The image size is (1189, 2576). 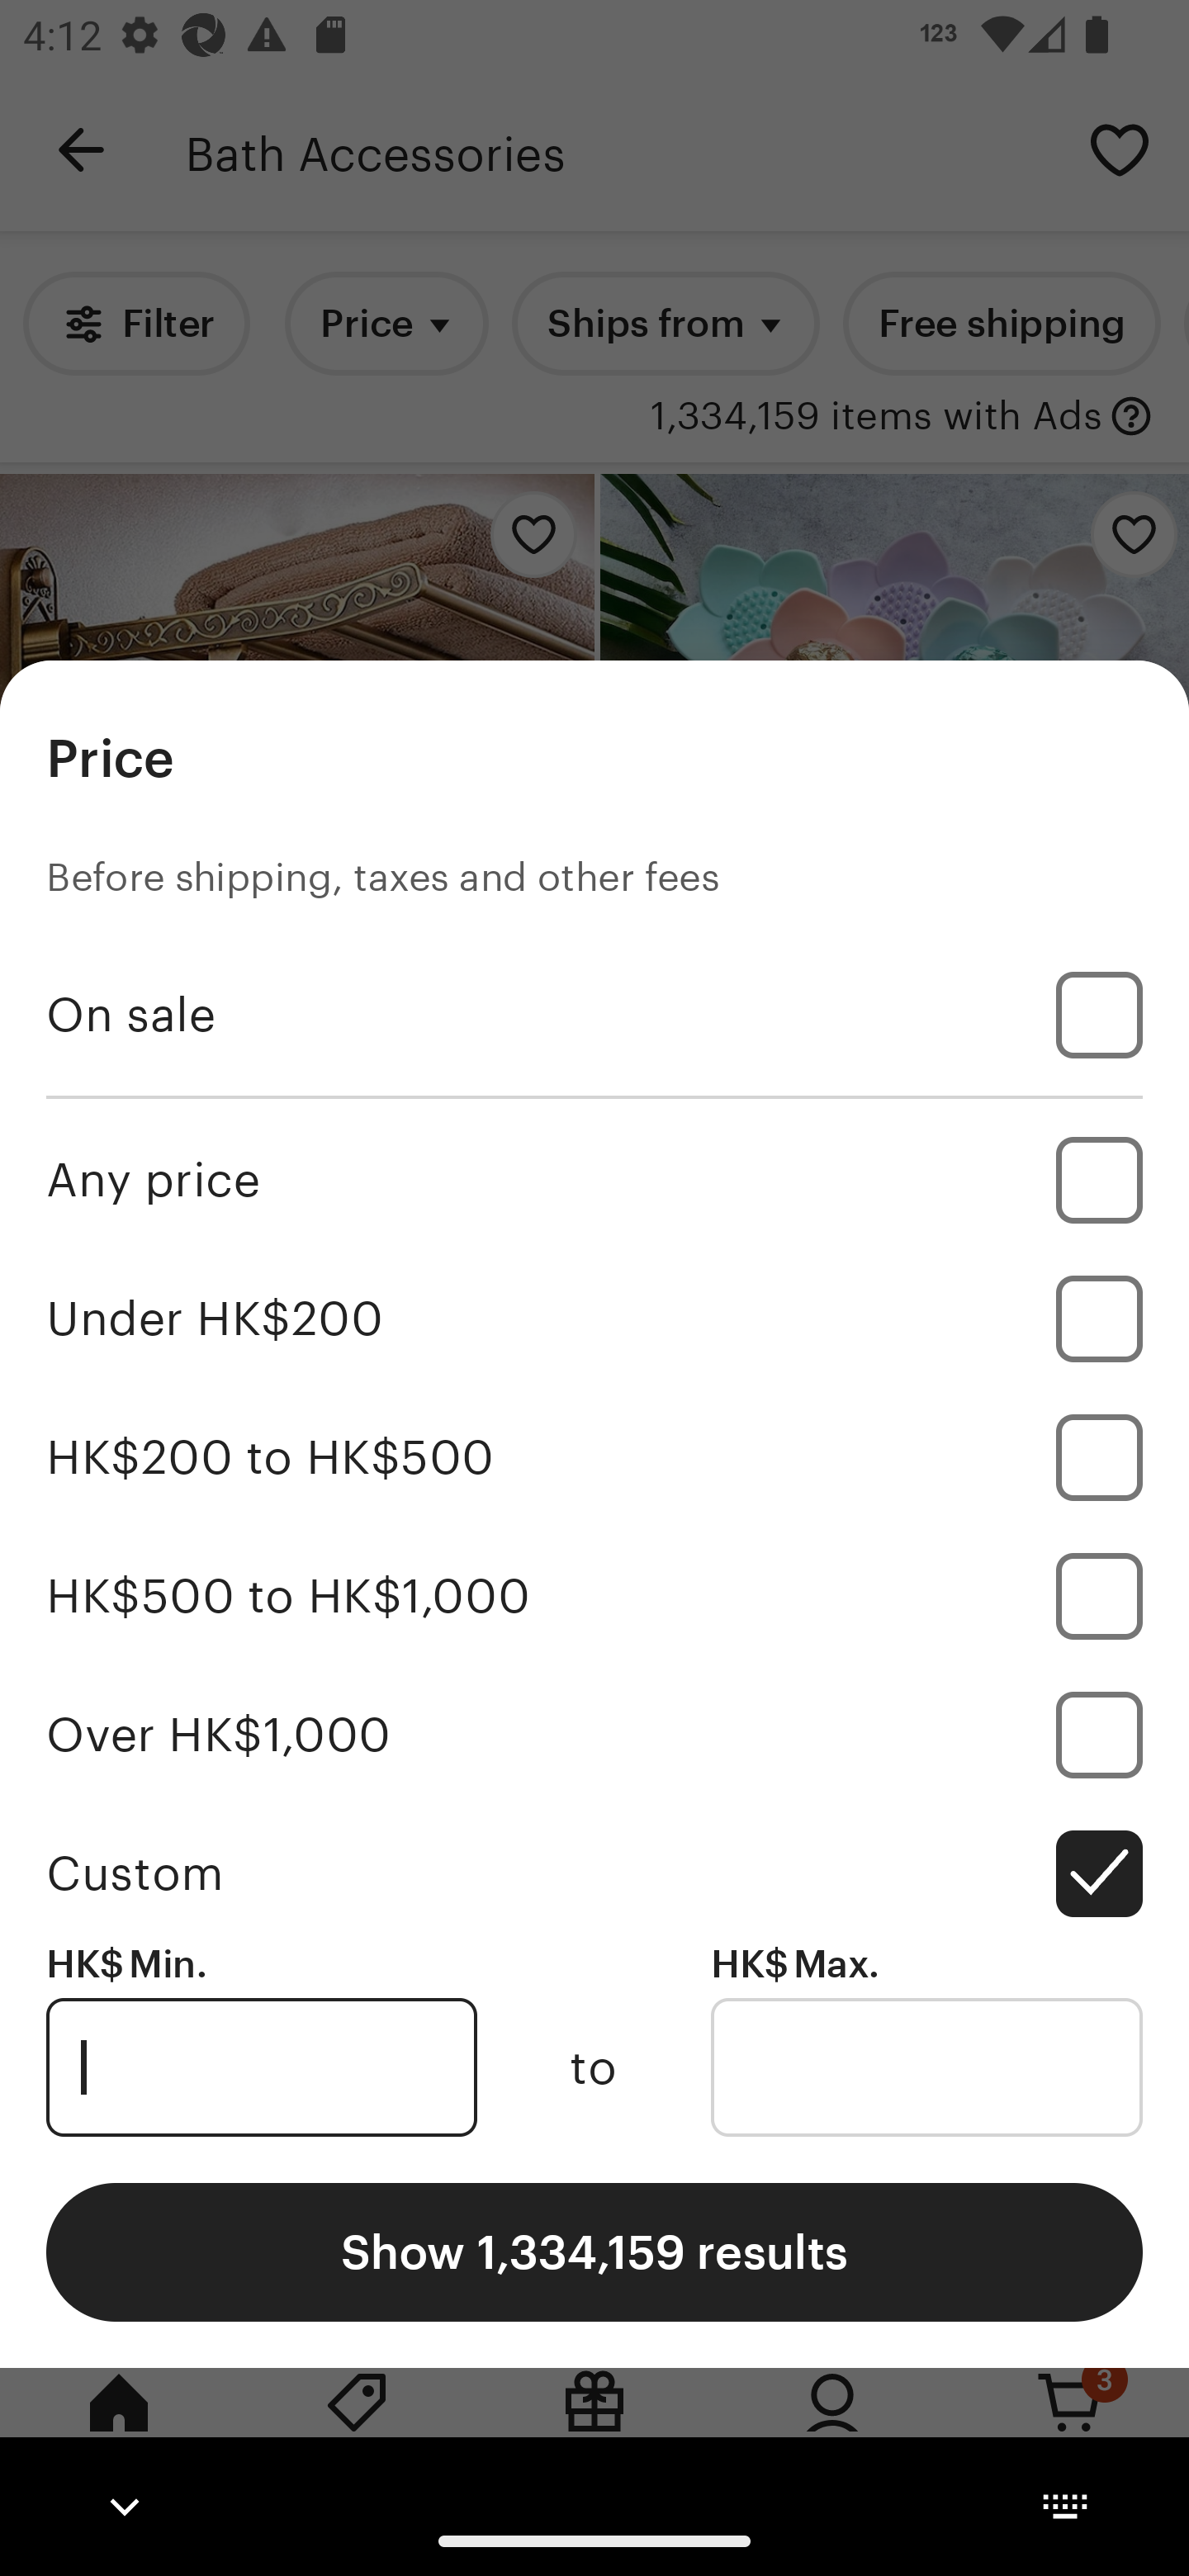 I want to click on HK$500 to HK$1,000, so click(x=594, y=1595).